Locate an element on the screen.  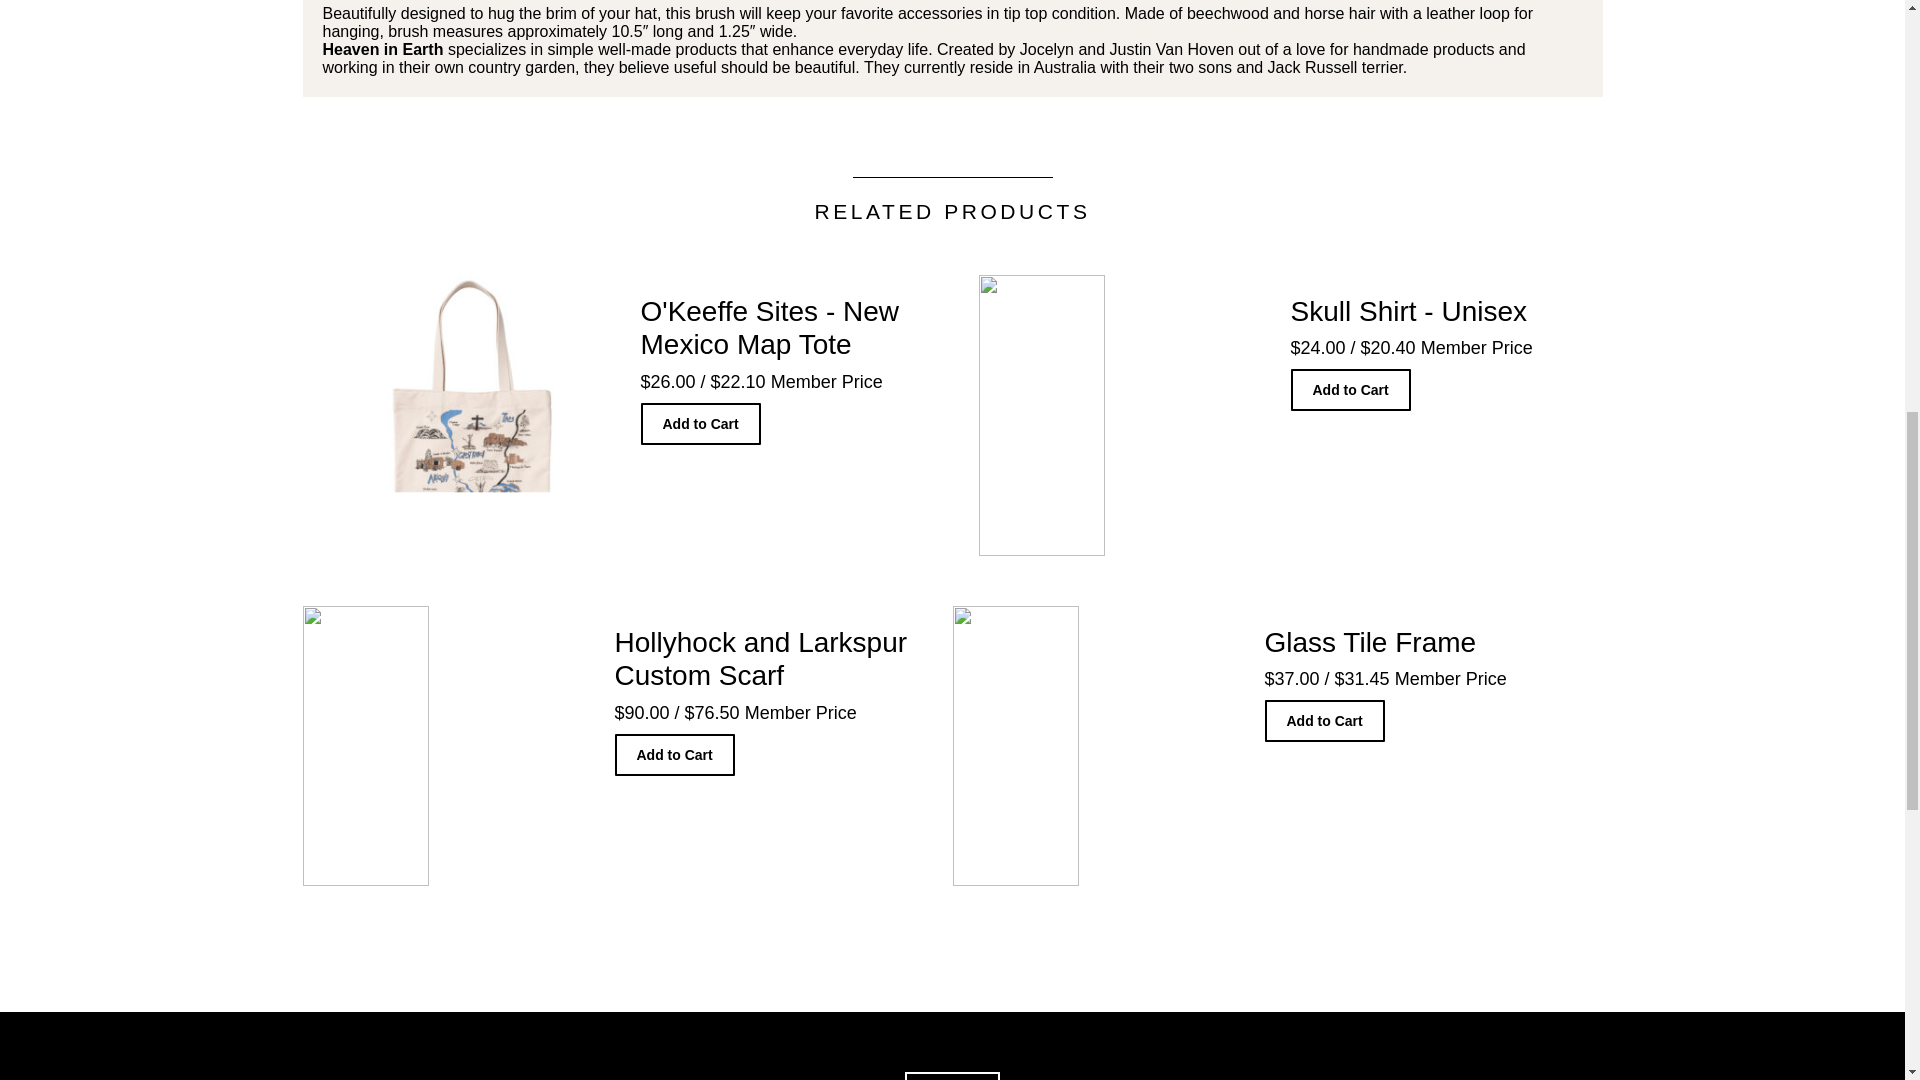
Glass Tile Frame product detail page is located at coordinates (1264, 746).